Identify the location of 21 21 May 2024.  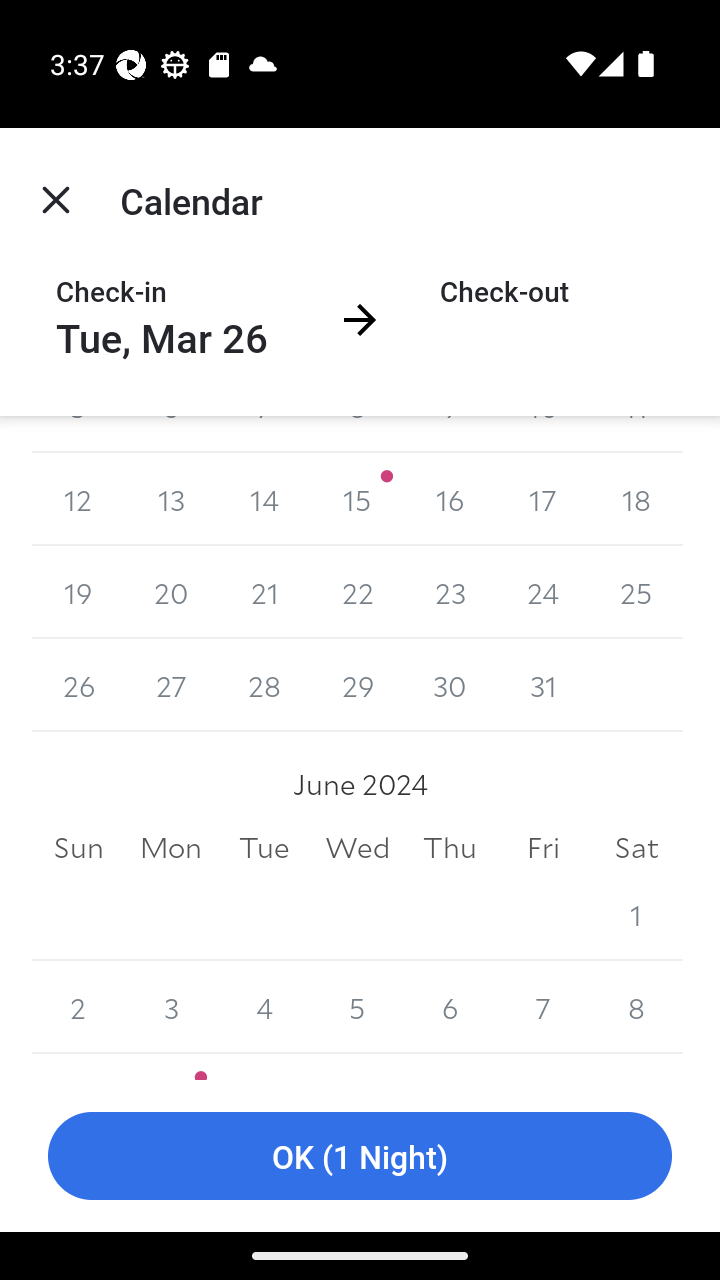
(264, 592).